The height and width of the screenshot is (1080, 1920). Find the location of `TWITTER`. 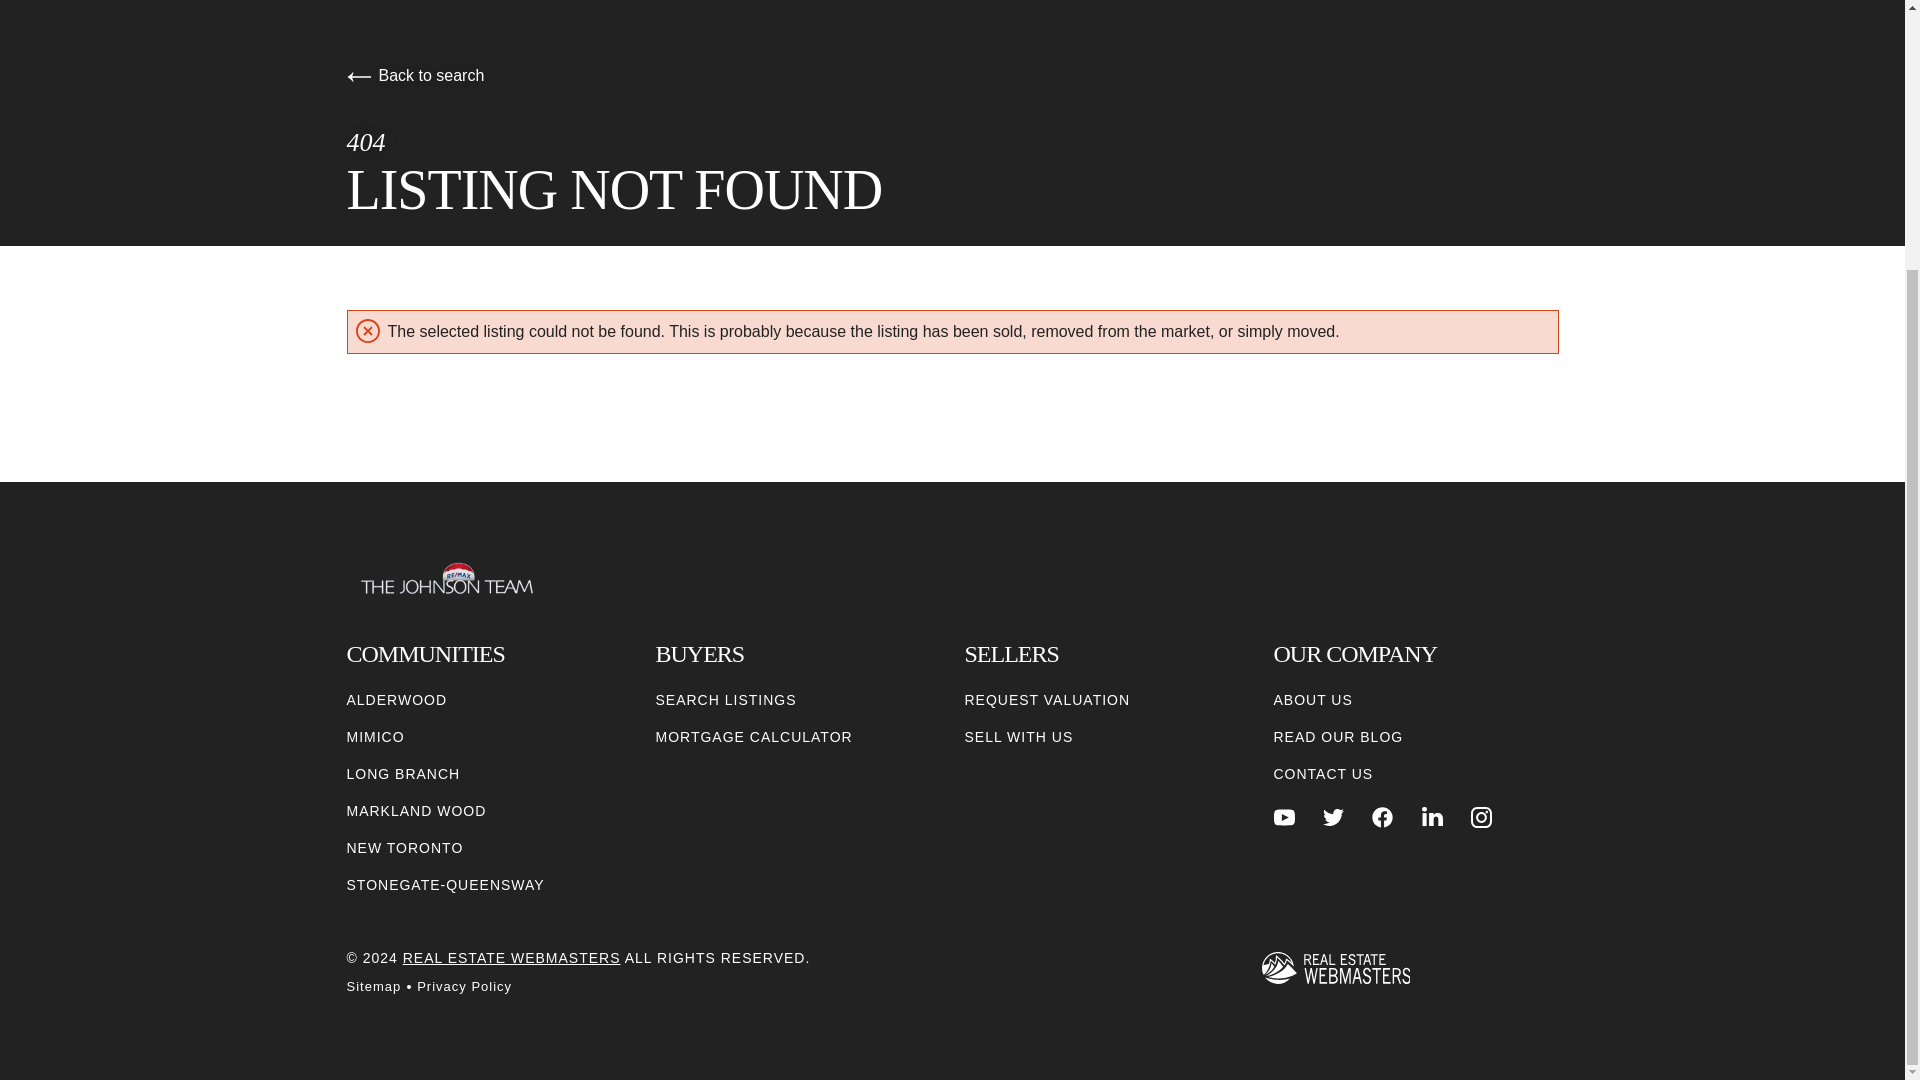

TWITTER is located at coordinates (1333, 817).